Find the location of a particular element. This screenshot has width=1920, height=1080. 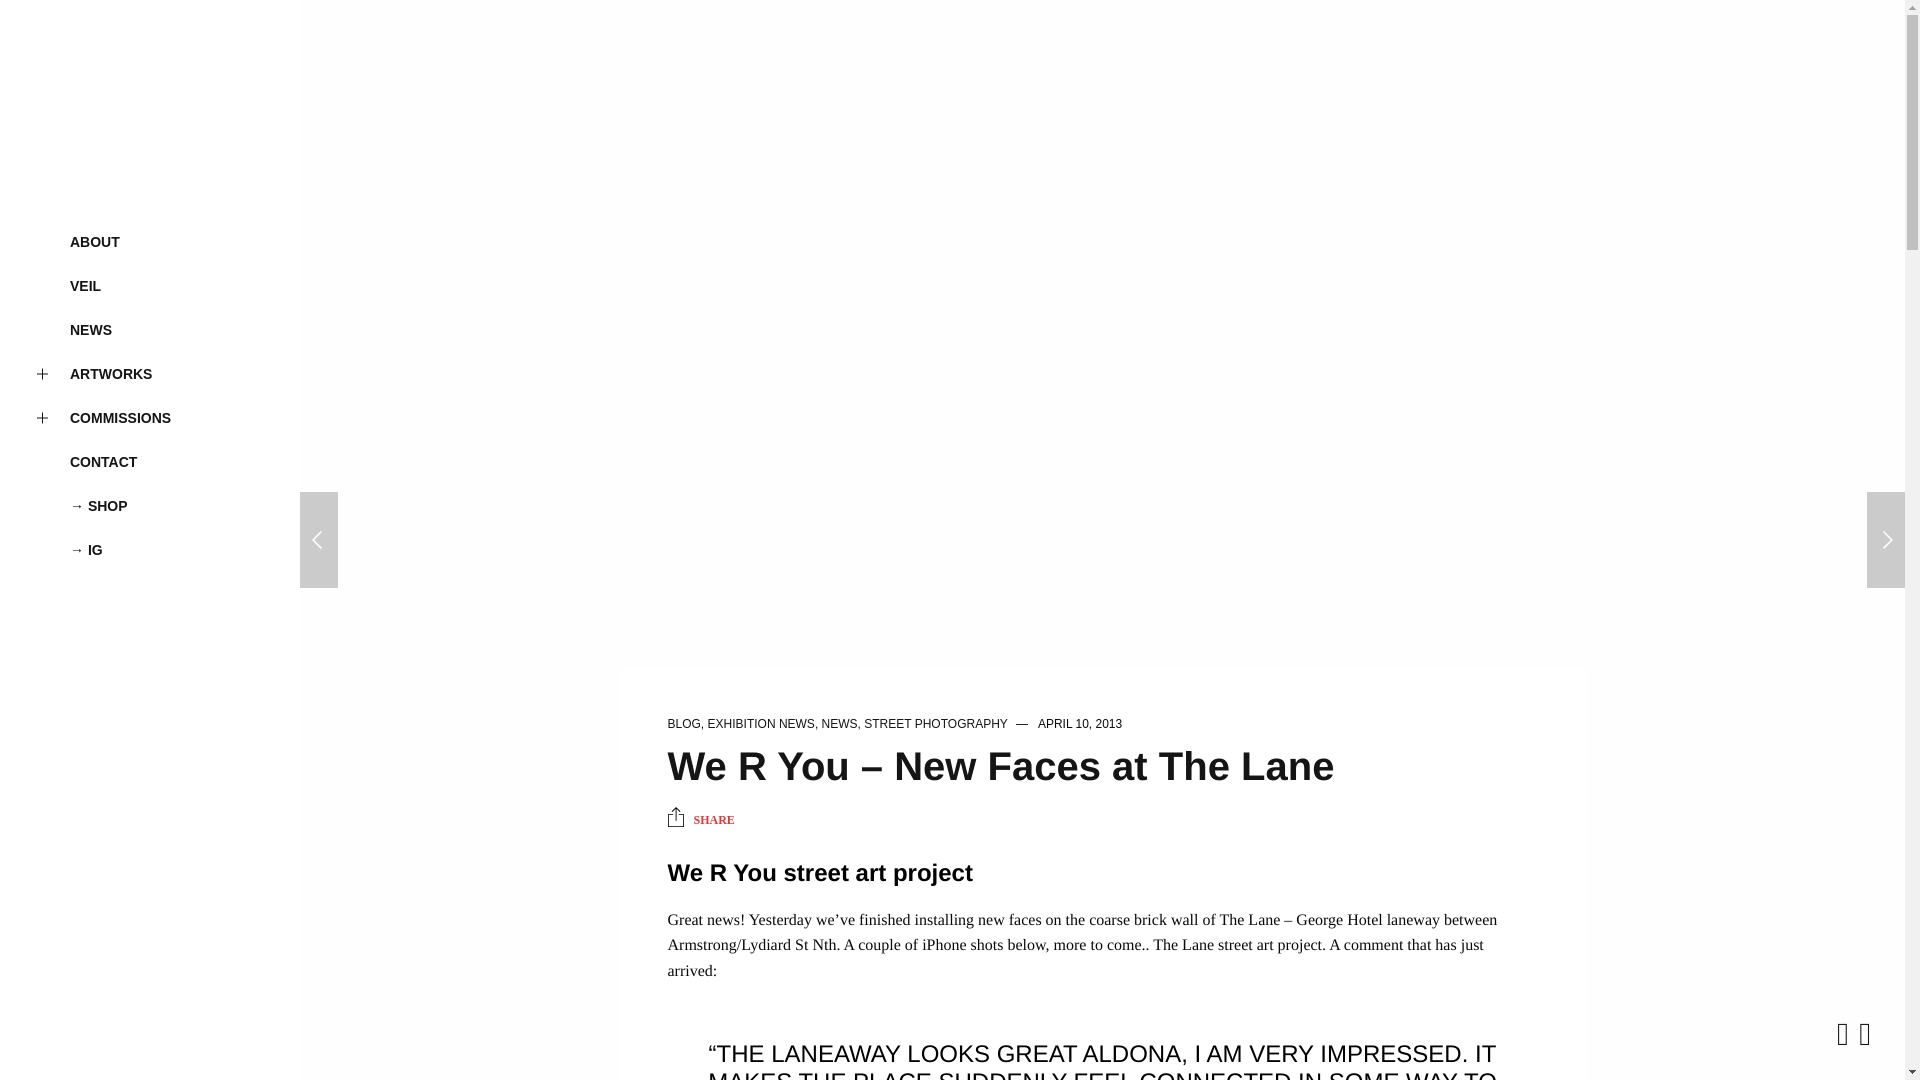

VEIL is located at coordinates (150, 285).